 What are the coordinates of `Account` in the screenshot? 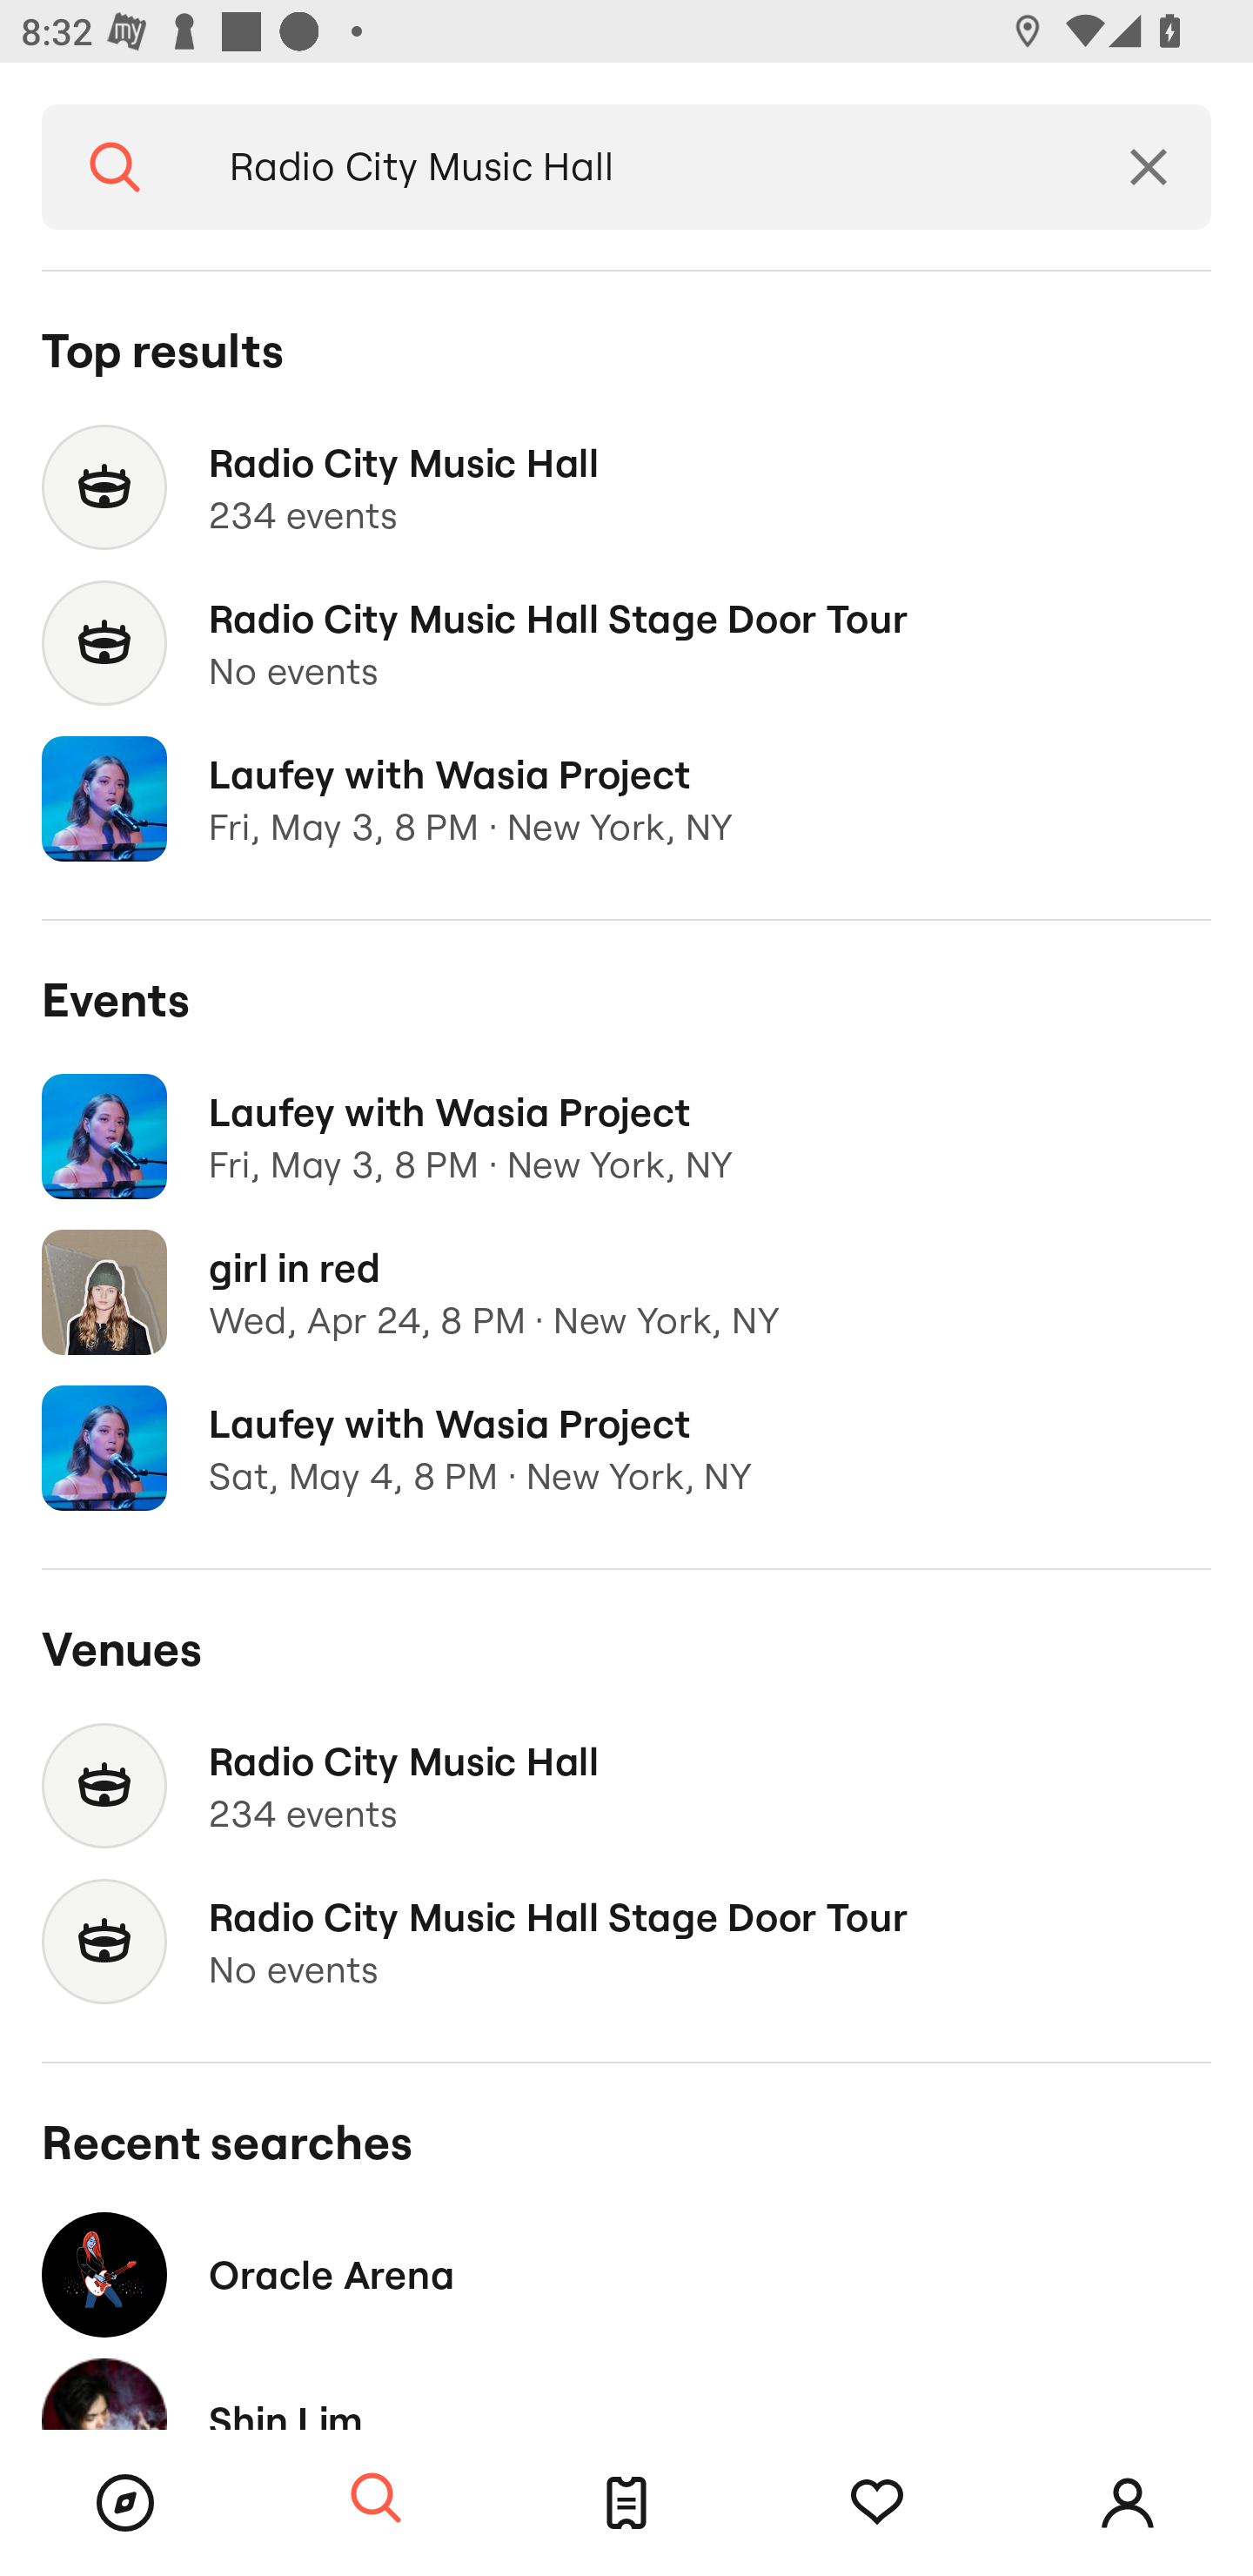 It's located at (1128, 2503).